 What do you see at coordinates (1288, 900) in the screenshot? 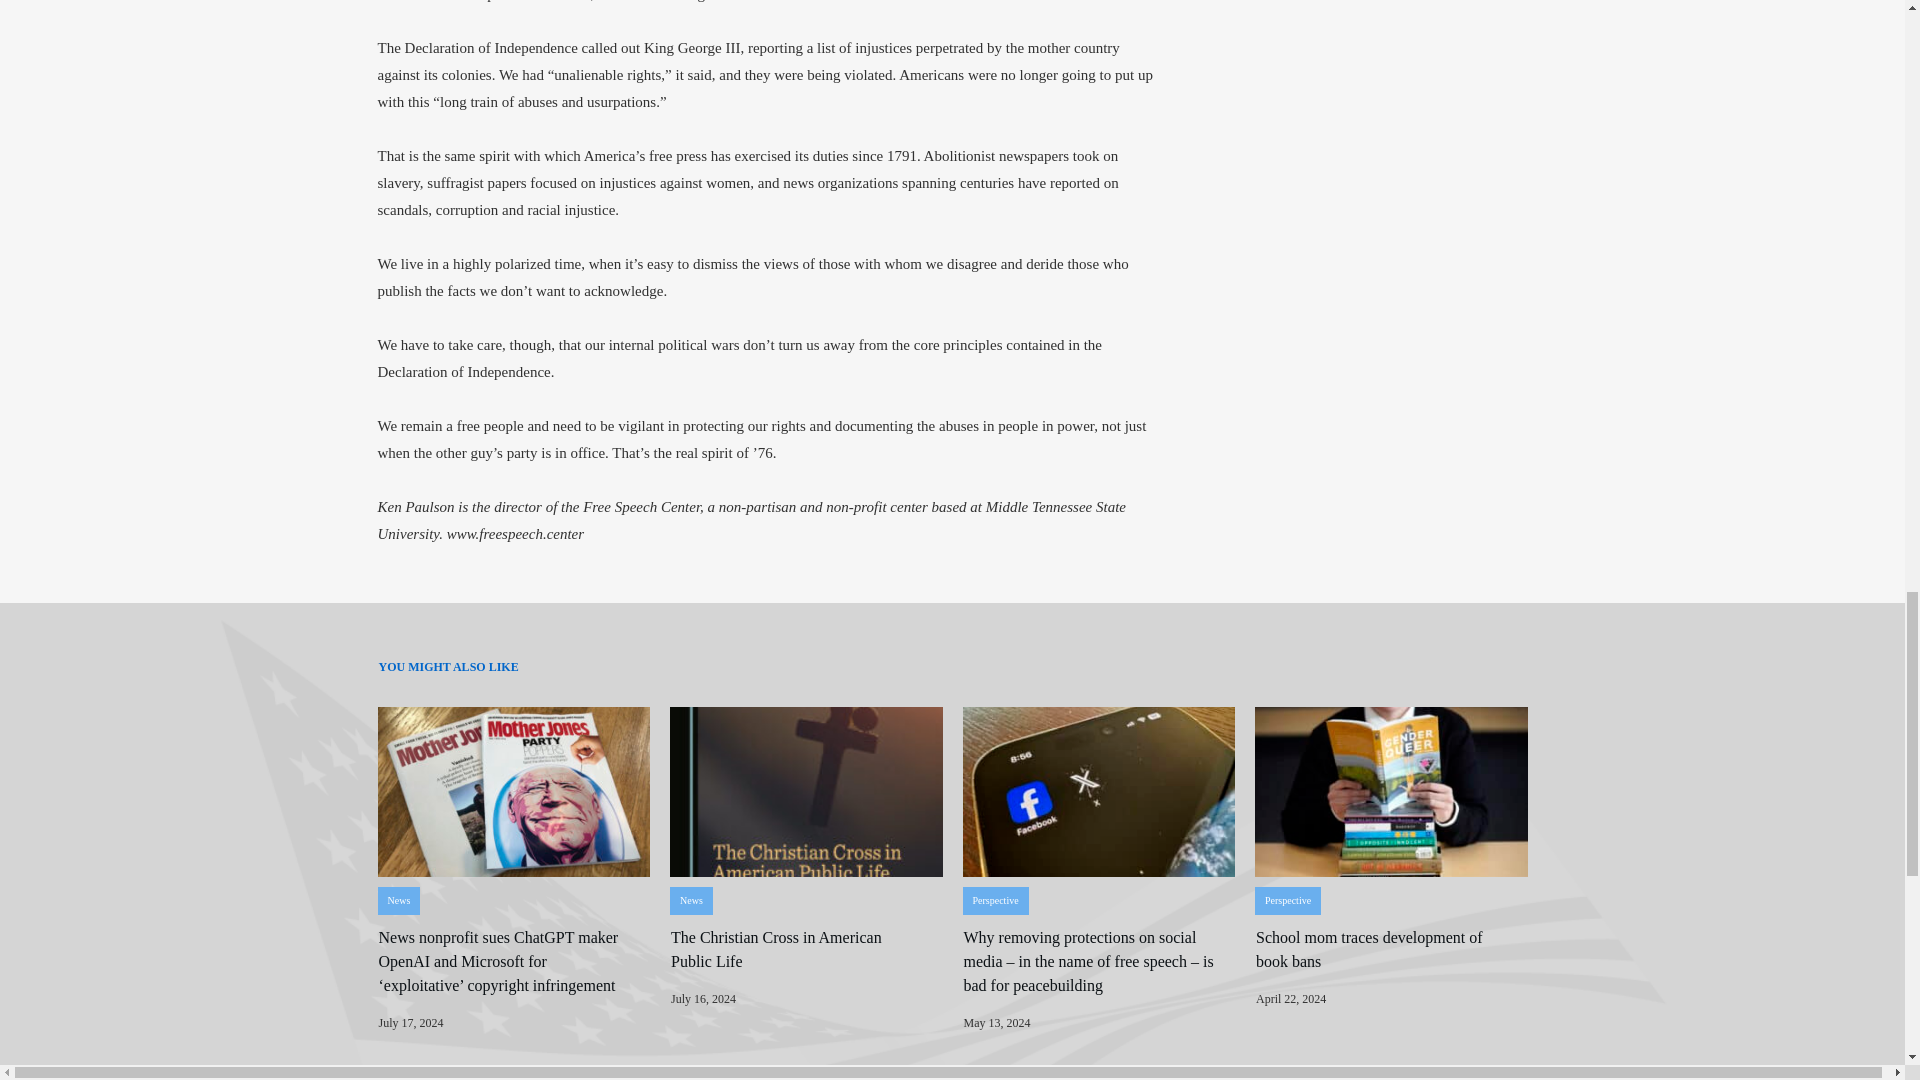
I see `Perspective` at bounding box center [1288, 900].